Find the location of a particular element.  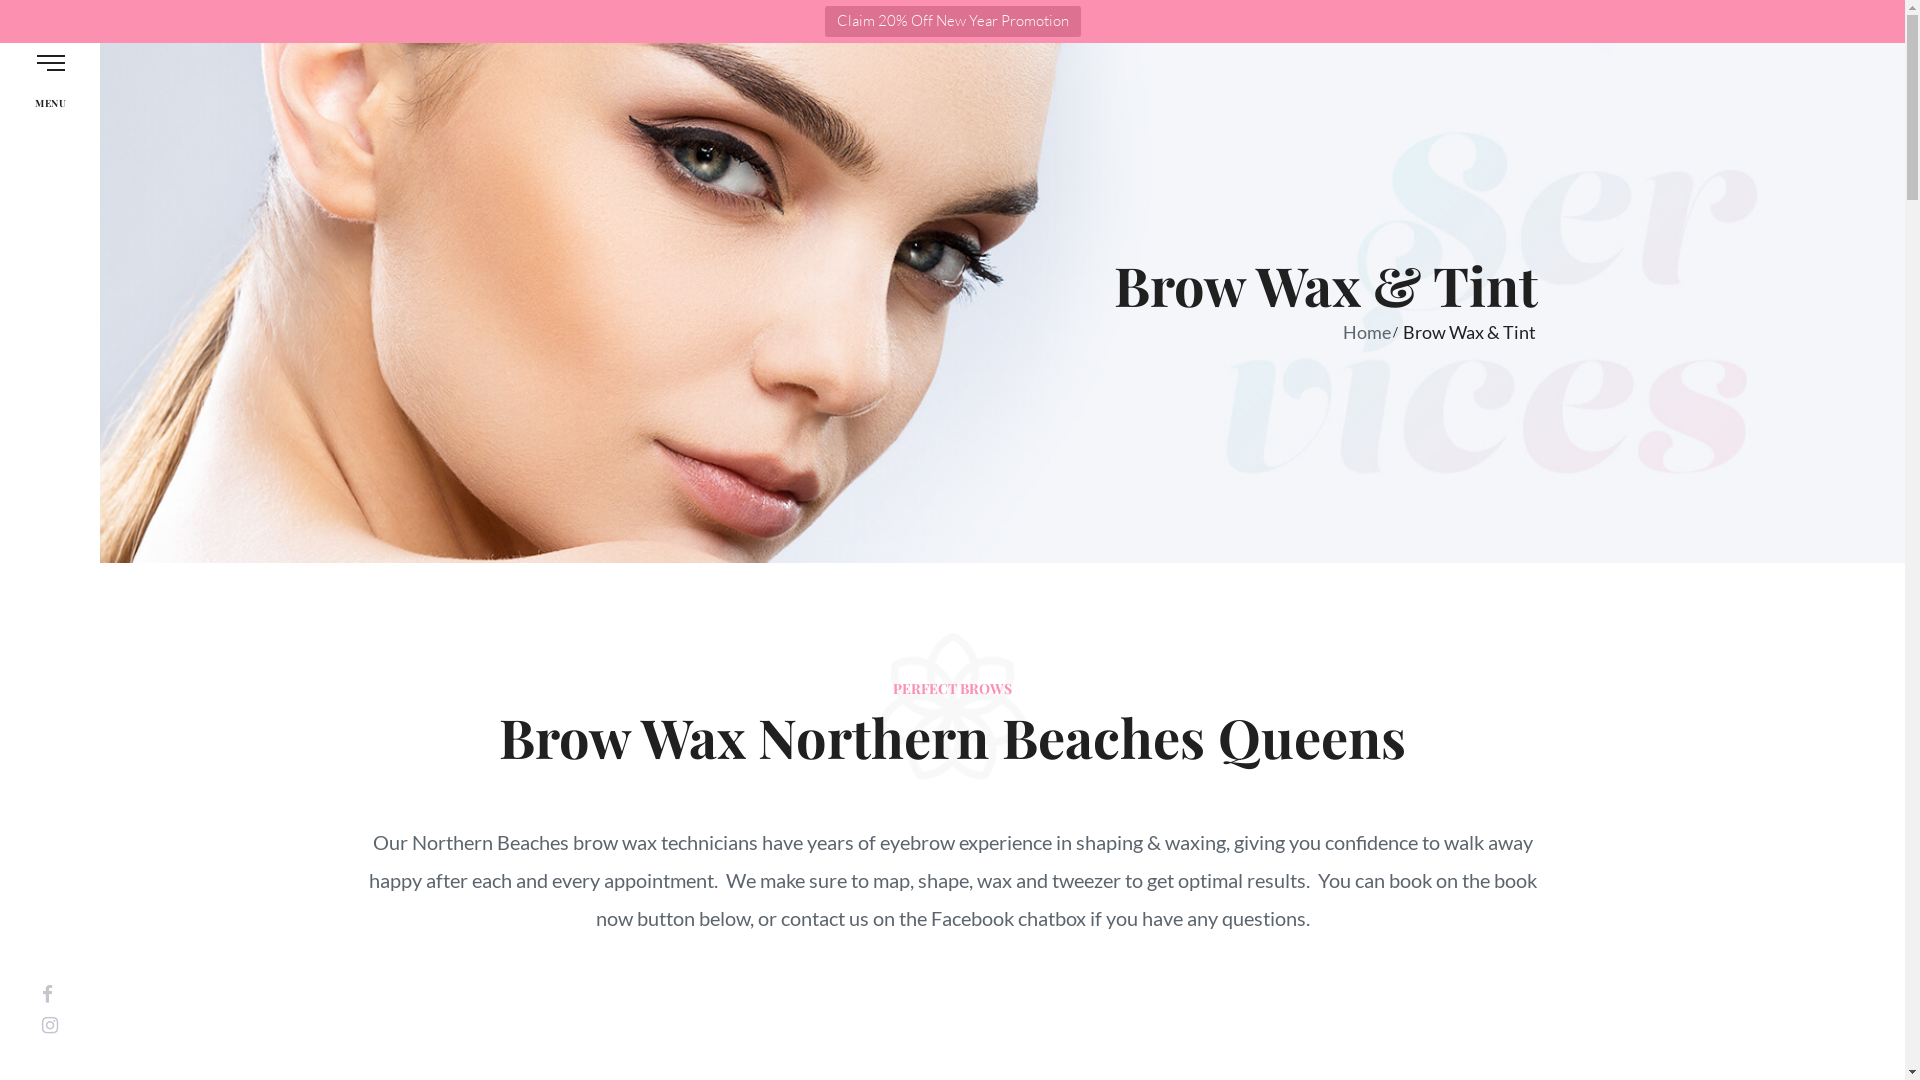

Home is located at coordinates (1362, 332).